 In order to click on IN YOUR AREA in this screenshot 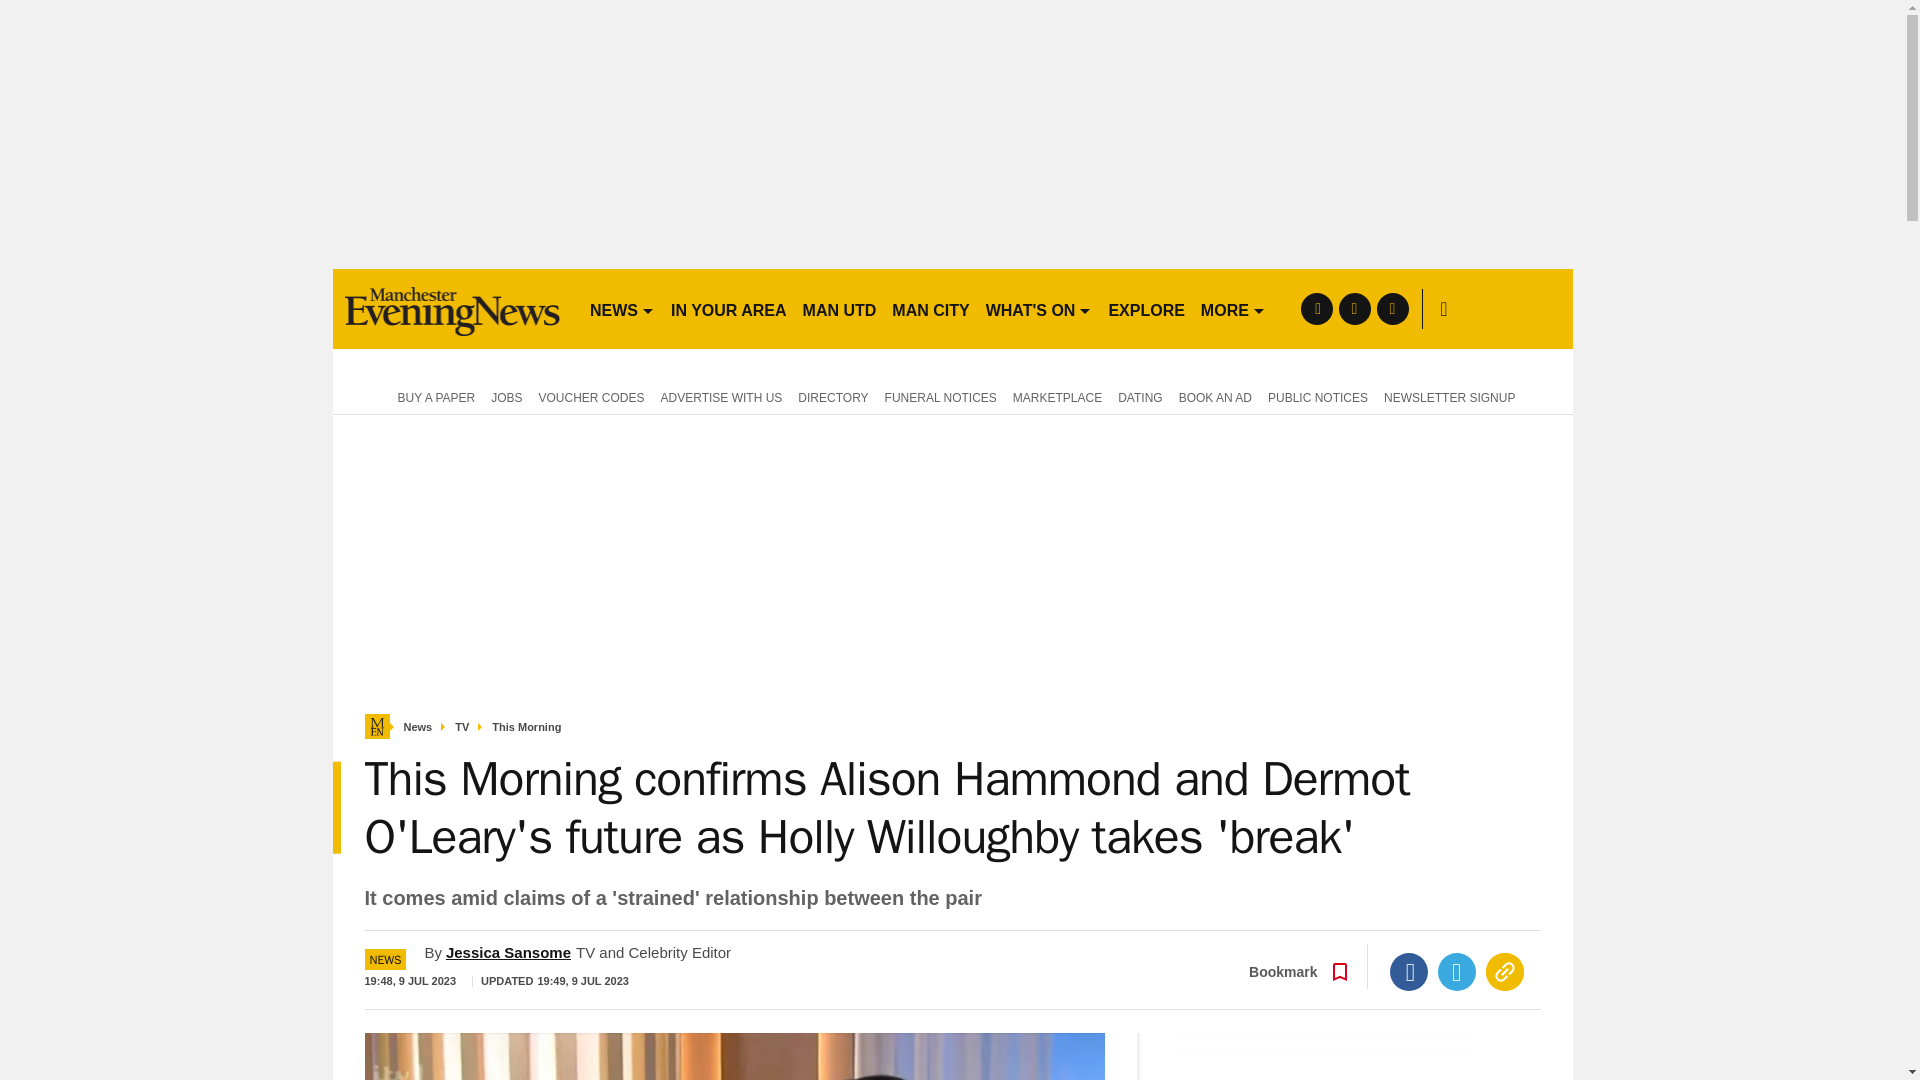, I will do `click(728, 308)`.